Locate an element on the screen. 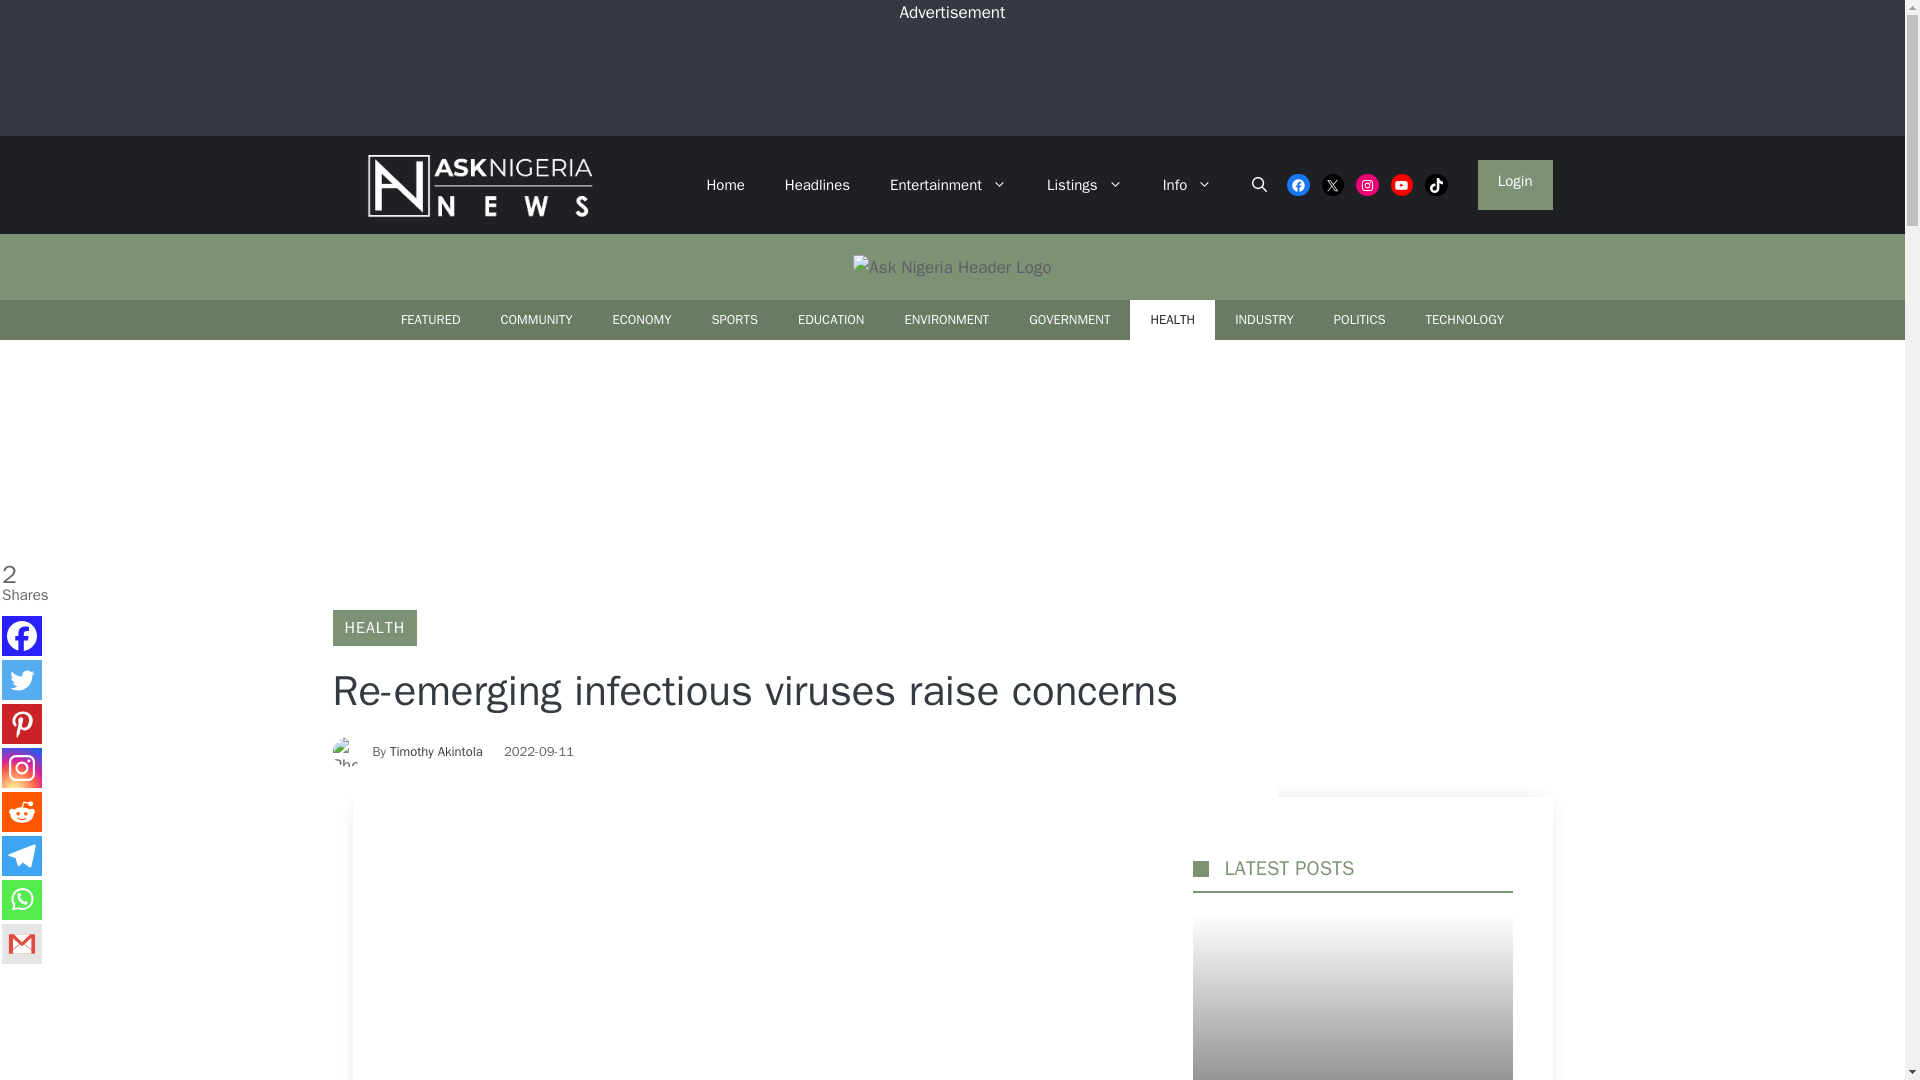 This screenshot has height=1080, width=1920. COMMUNITY is located at coordinates (536, 320).